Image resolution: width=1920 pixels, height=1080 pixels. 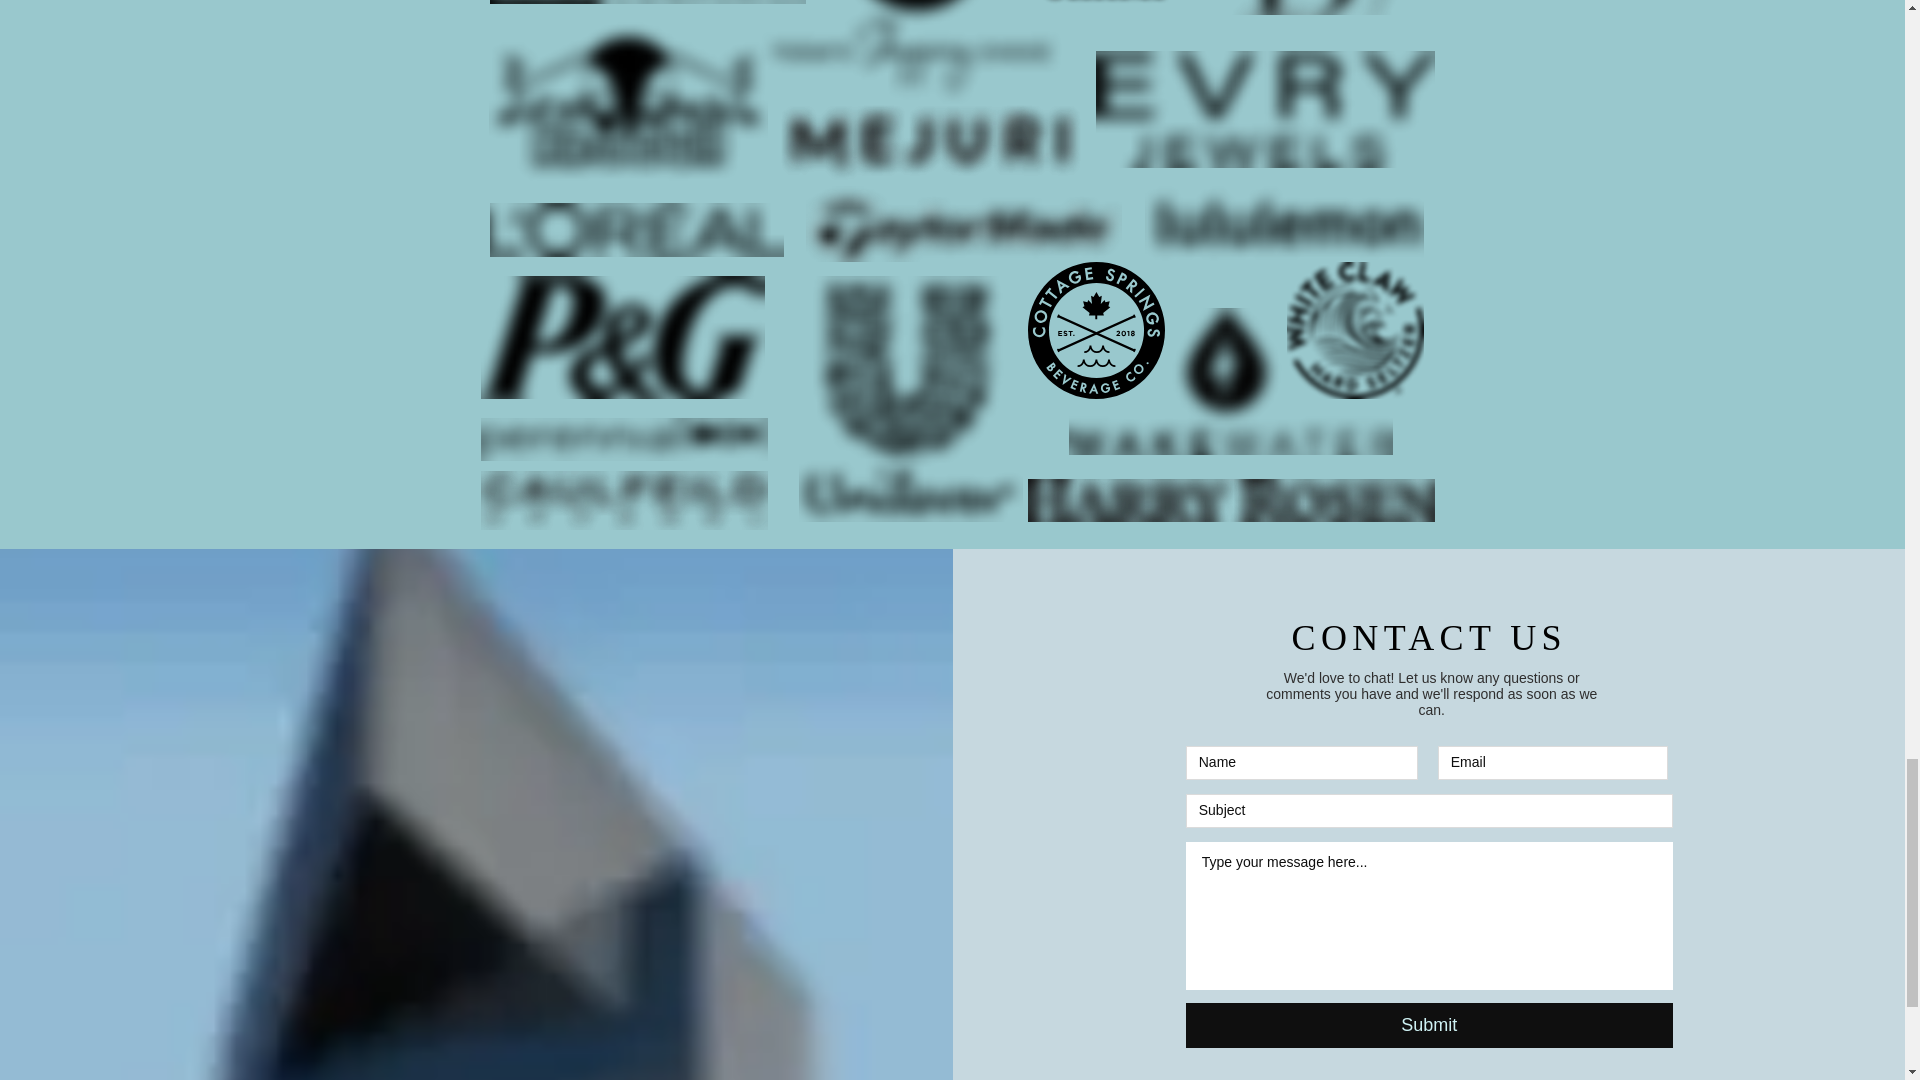 What do you see at coordinates (622, 337) in the screenshot?
I see `pglogo.png` at bounding box center [622, 337].